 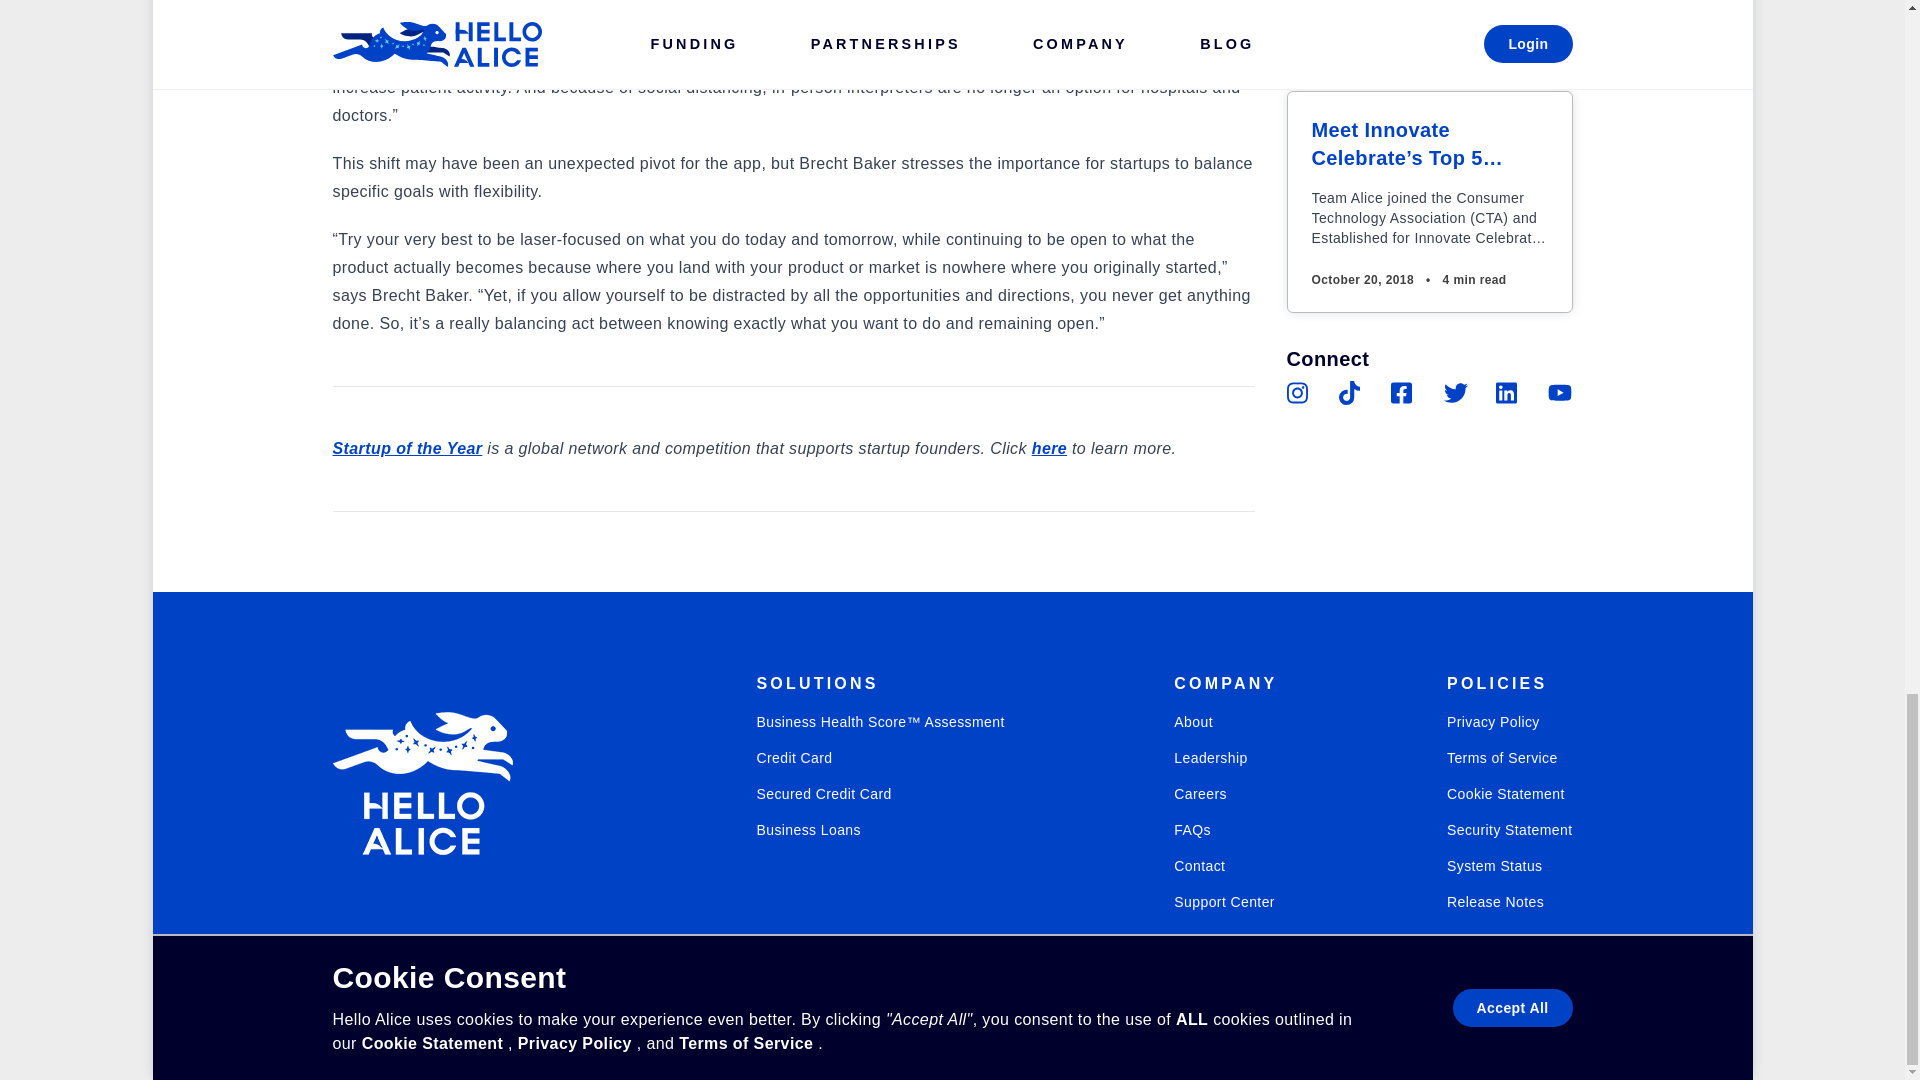 I want to click on Startup of the Year, so click(x=406, y=448).